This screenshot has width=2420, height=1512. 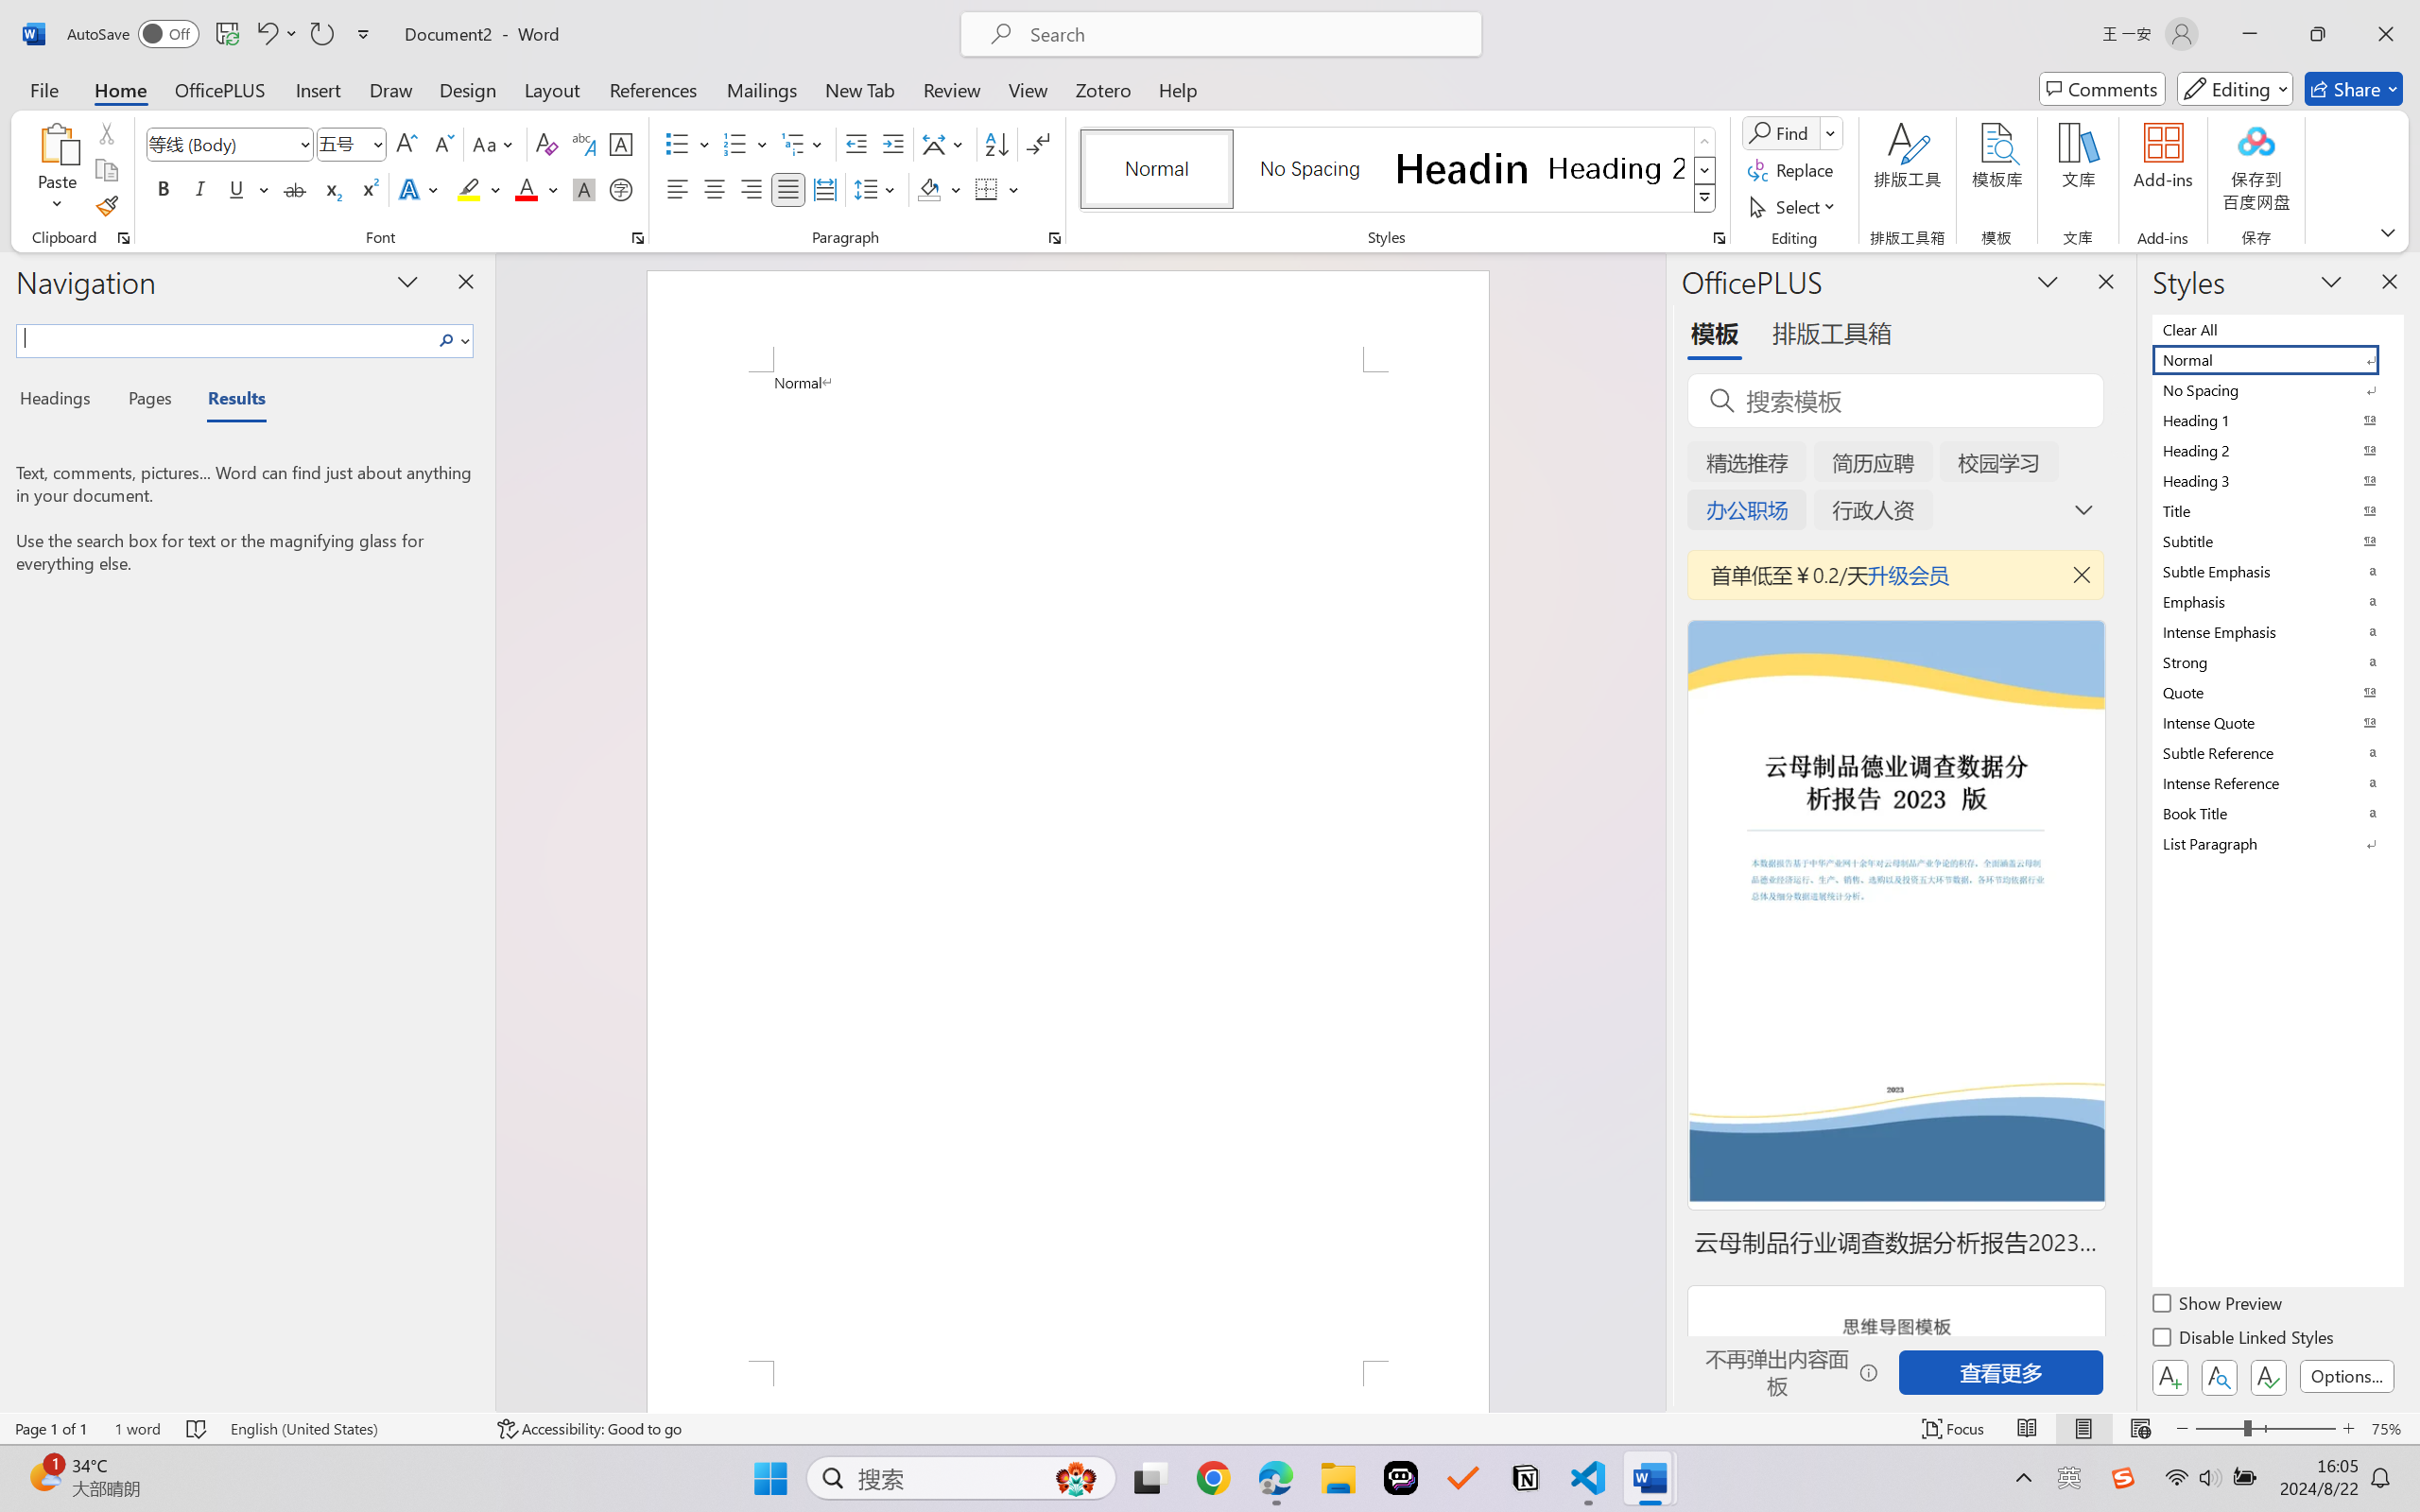 I want to click on Class: Image, so click(x=2123, y=1478).